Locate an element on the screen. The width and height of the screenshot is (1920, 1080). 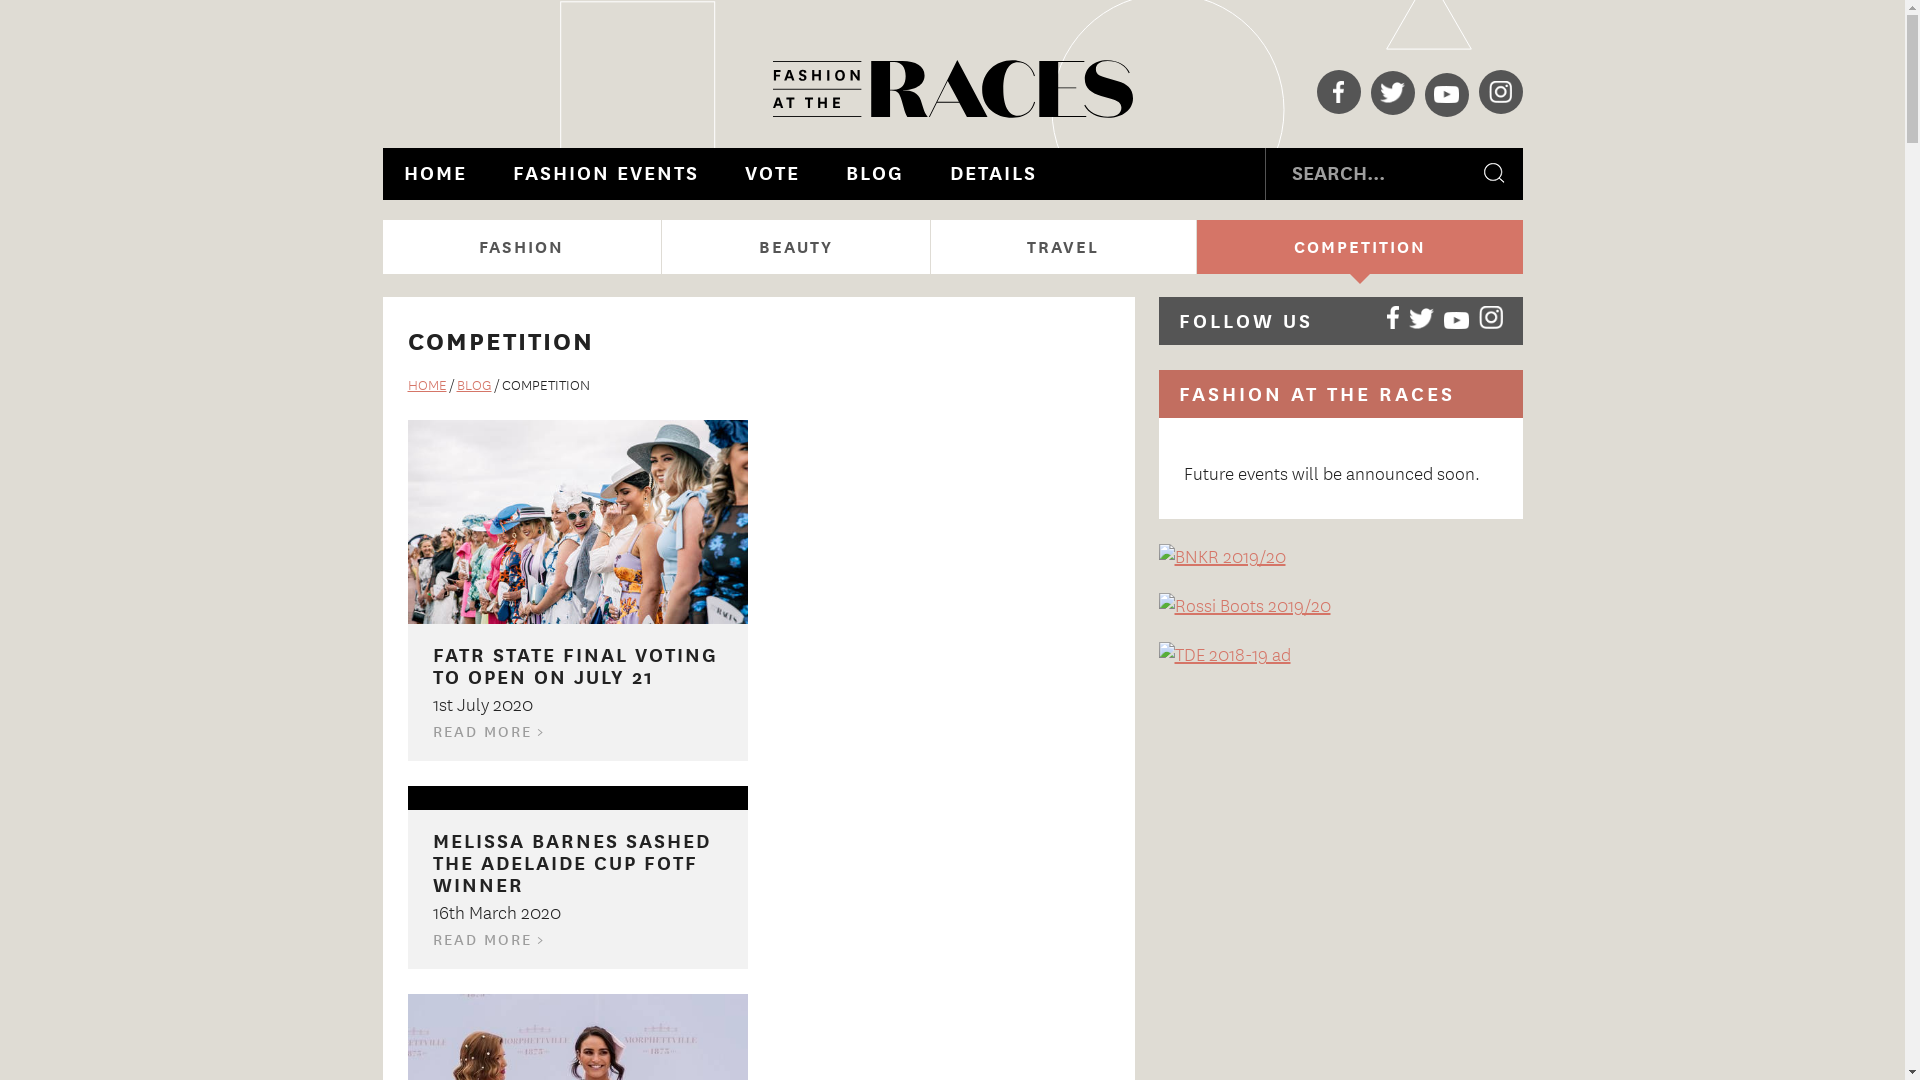
TRAVEL is located at coordinates (1064, 247).